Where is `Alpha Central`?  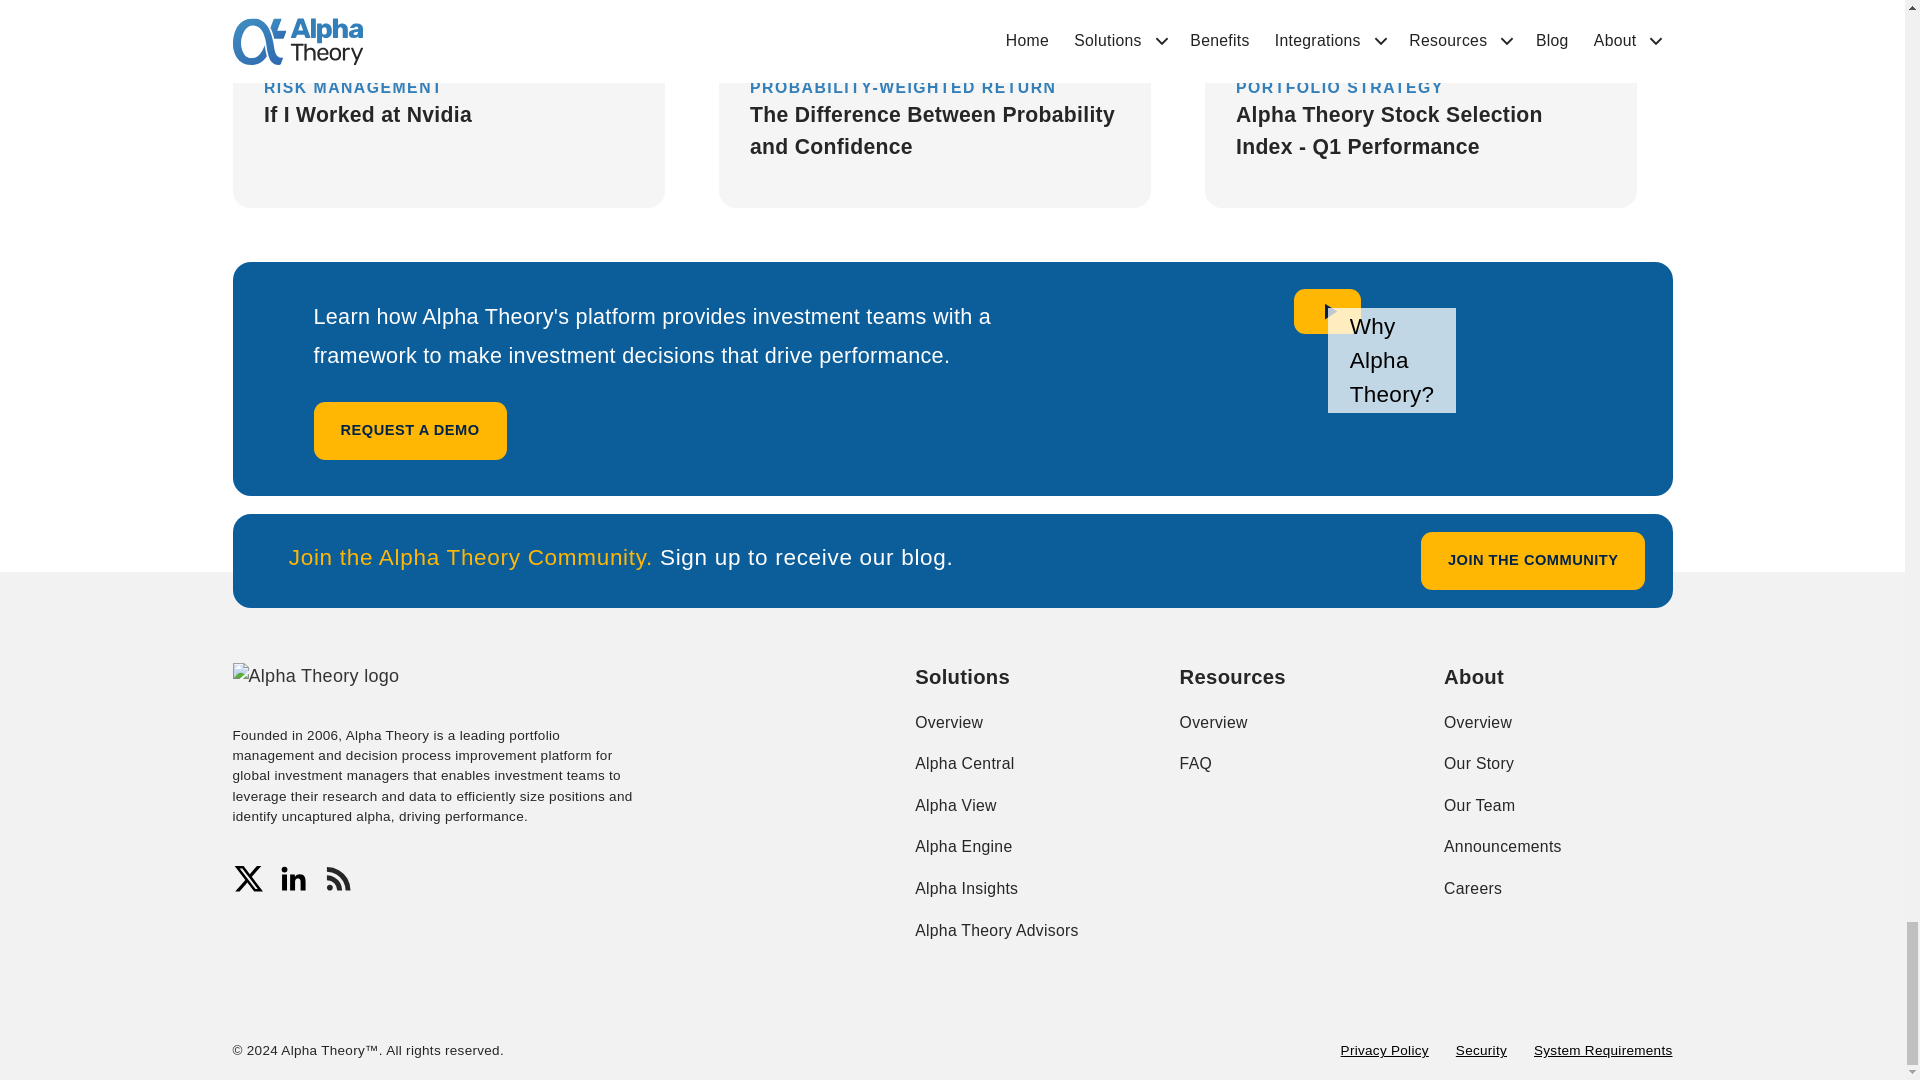 Alpha Central is located at coordinates (964, 764).